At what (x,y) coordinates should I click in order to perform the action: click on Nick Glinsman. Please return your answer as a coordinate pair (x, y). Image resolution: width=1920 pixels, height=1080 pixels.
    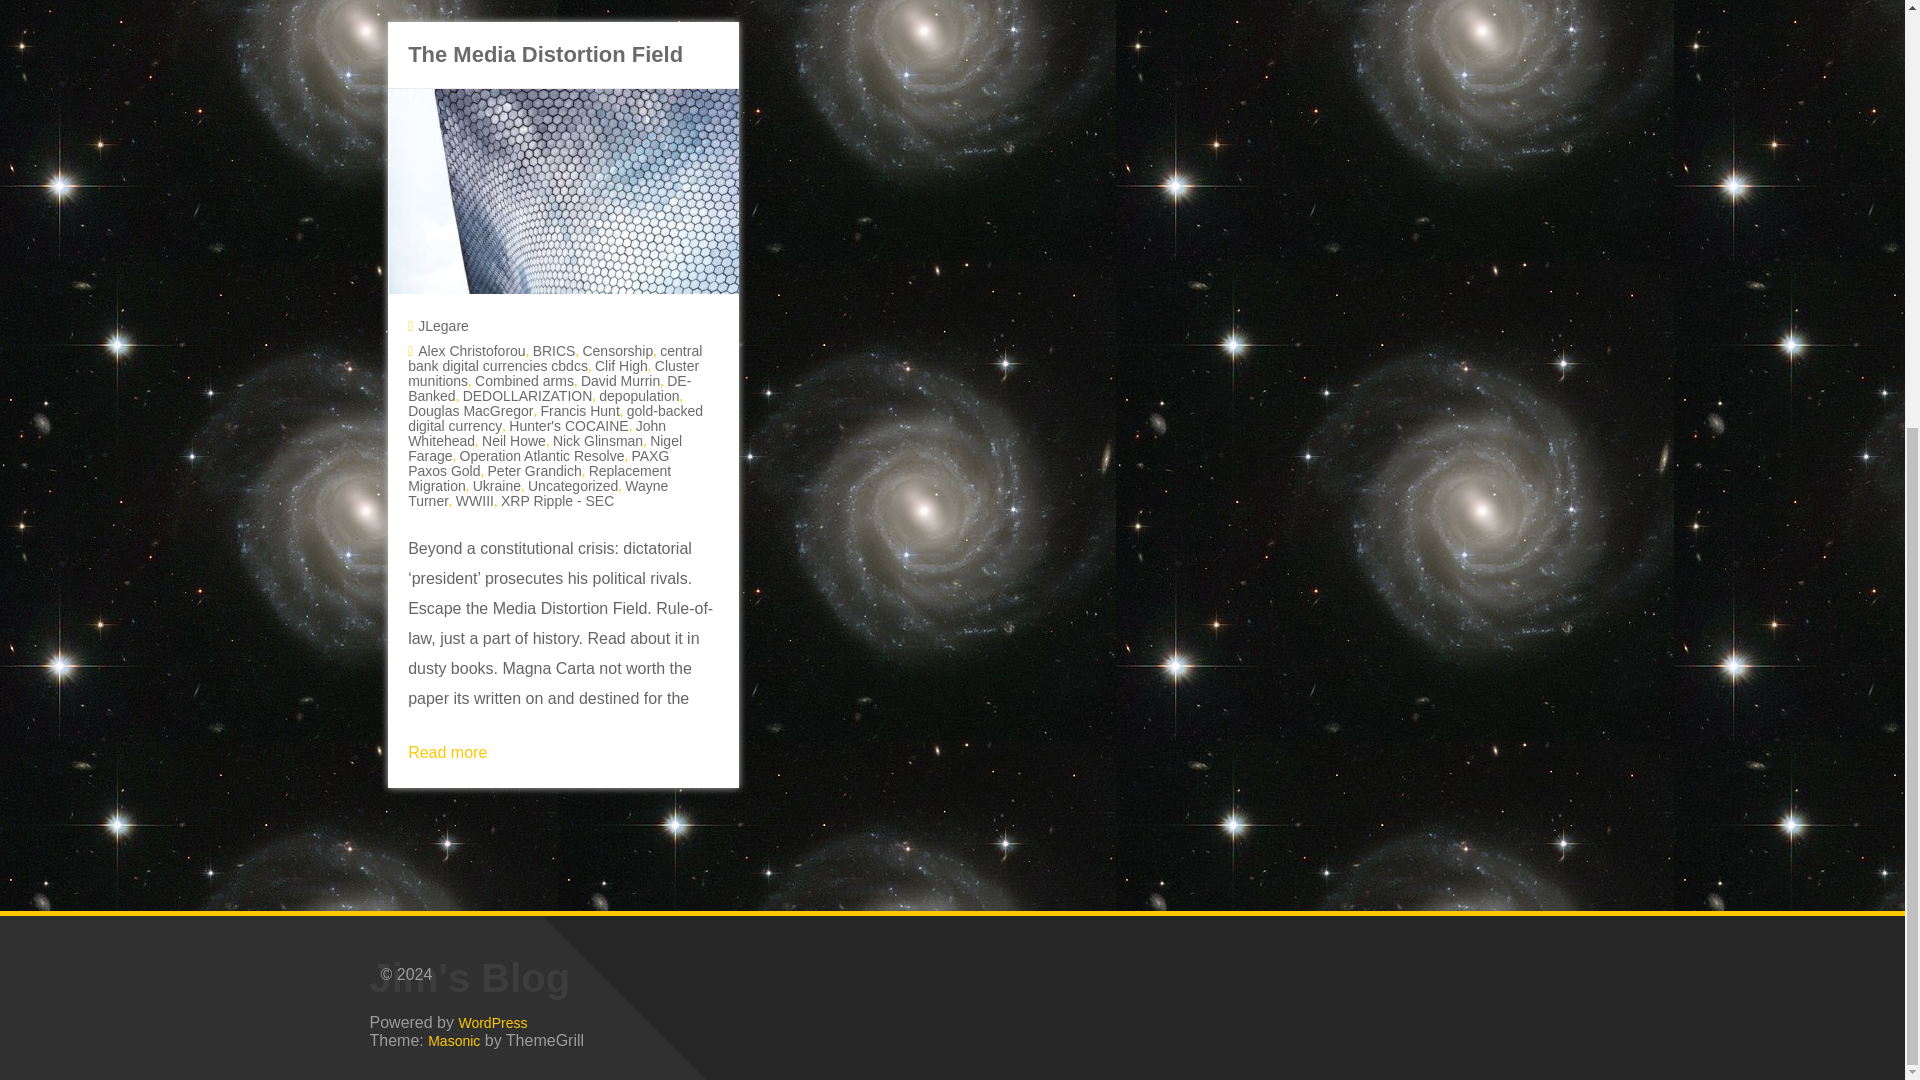
    Looking at the image, I should click on (598, 441).